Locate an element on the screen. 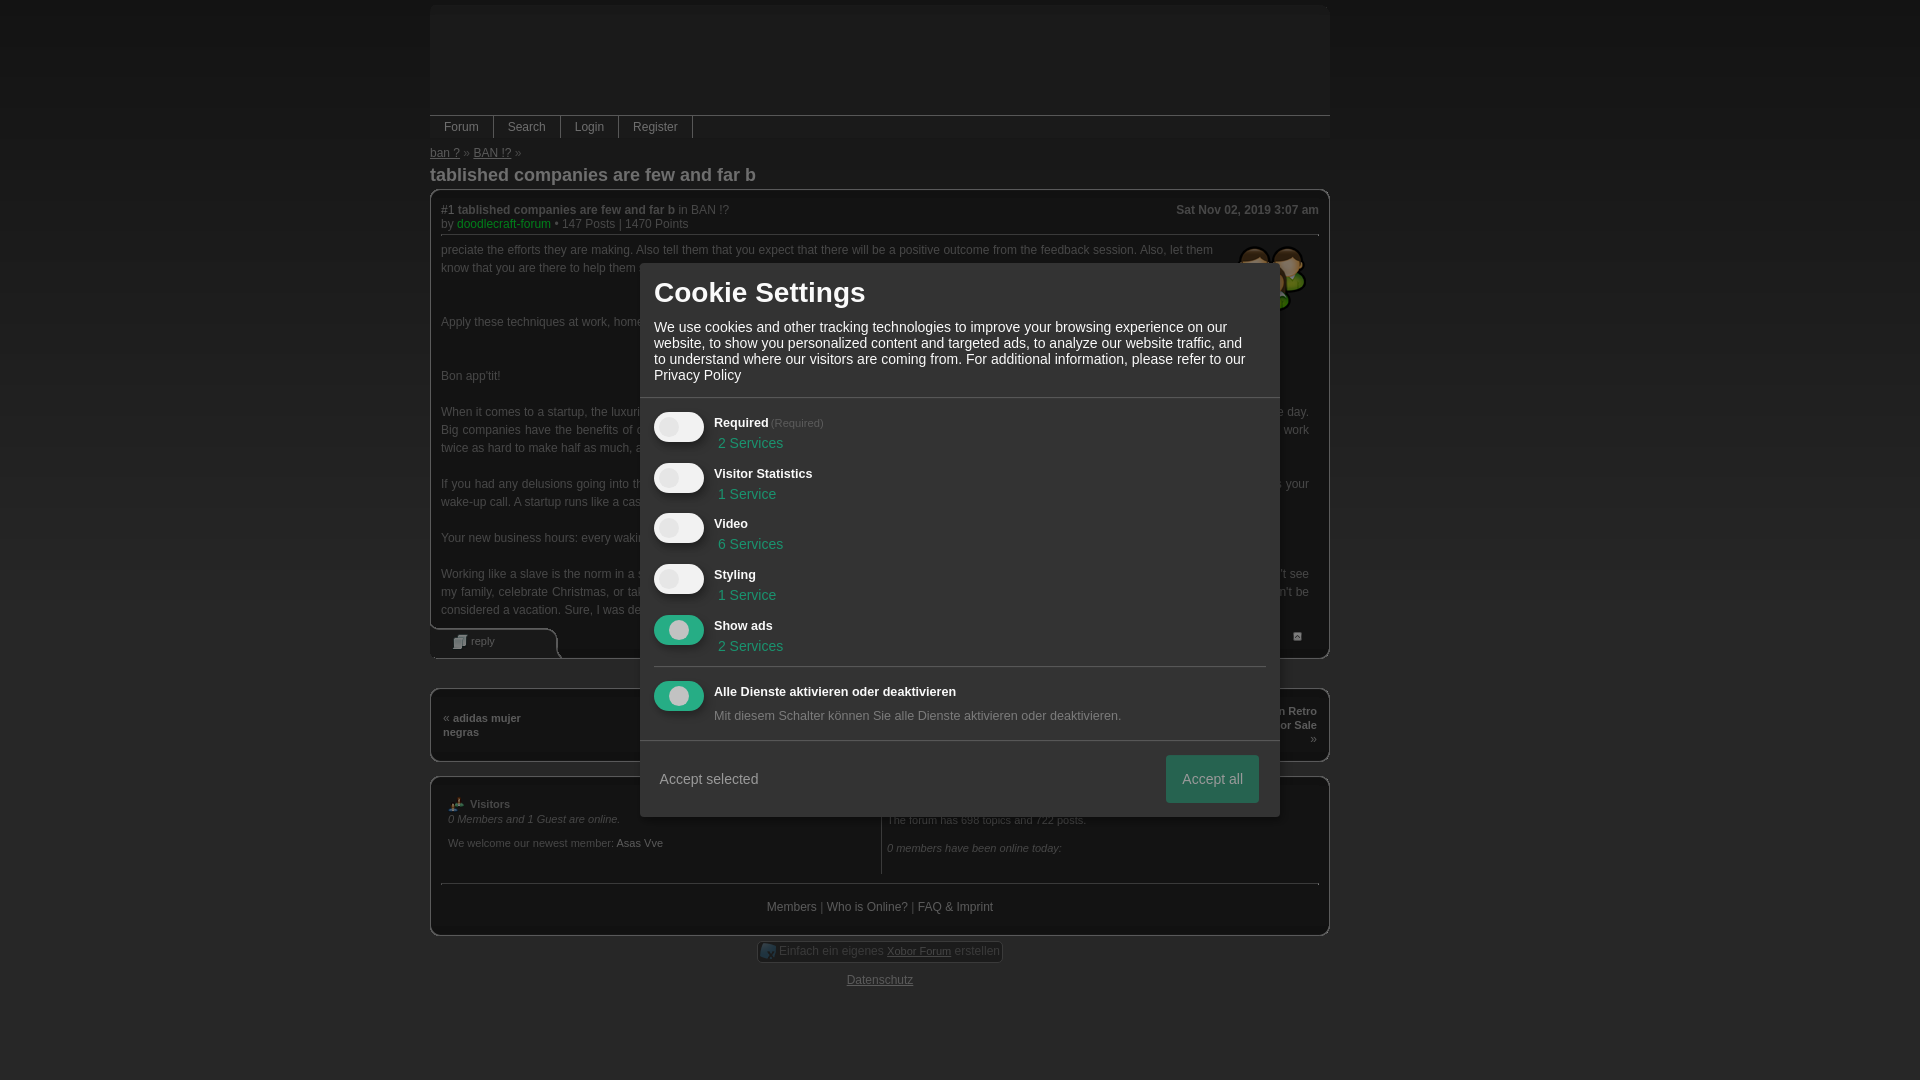 Image resolution: width=1920 pixels, height=1080 pixels. Register is located at coordinates (654, 126).